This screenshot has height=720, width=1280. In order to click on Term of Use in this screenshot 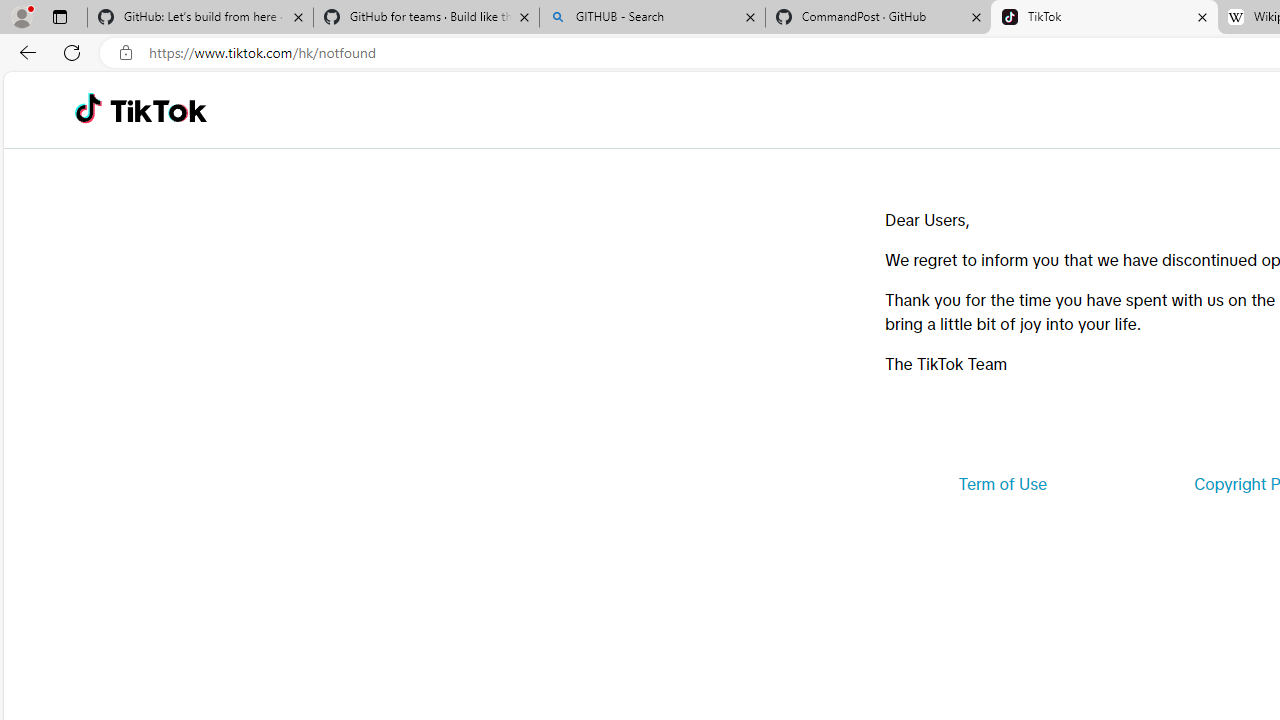, I will do `click(1002, 484)`.